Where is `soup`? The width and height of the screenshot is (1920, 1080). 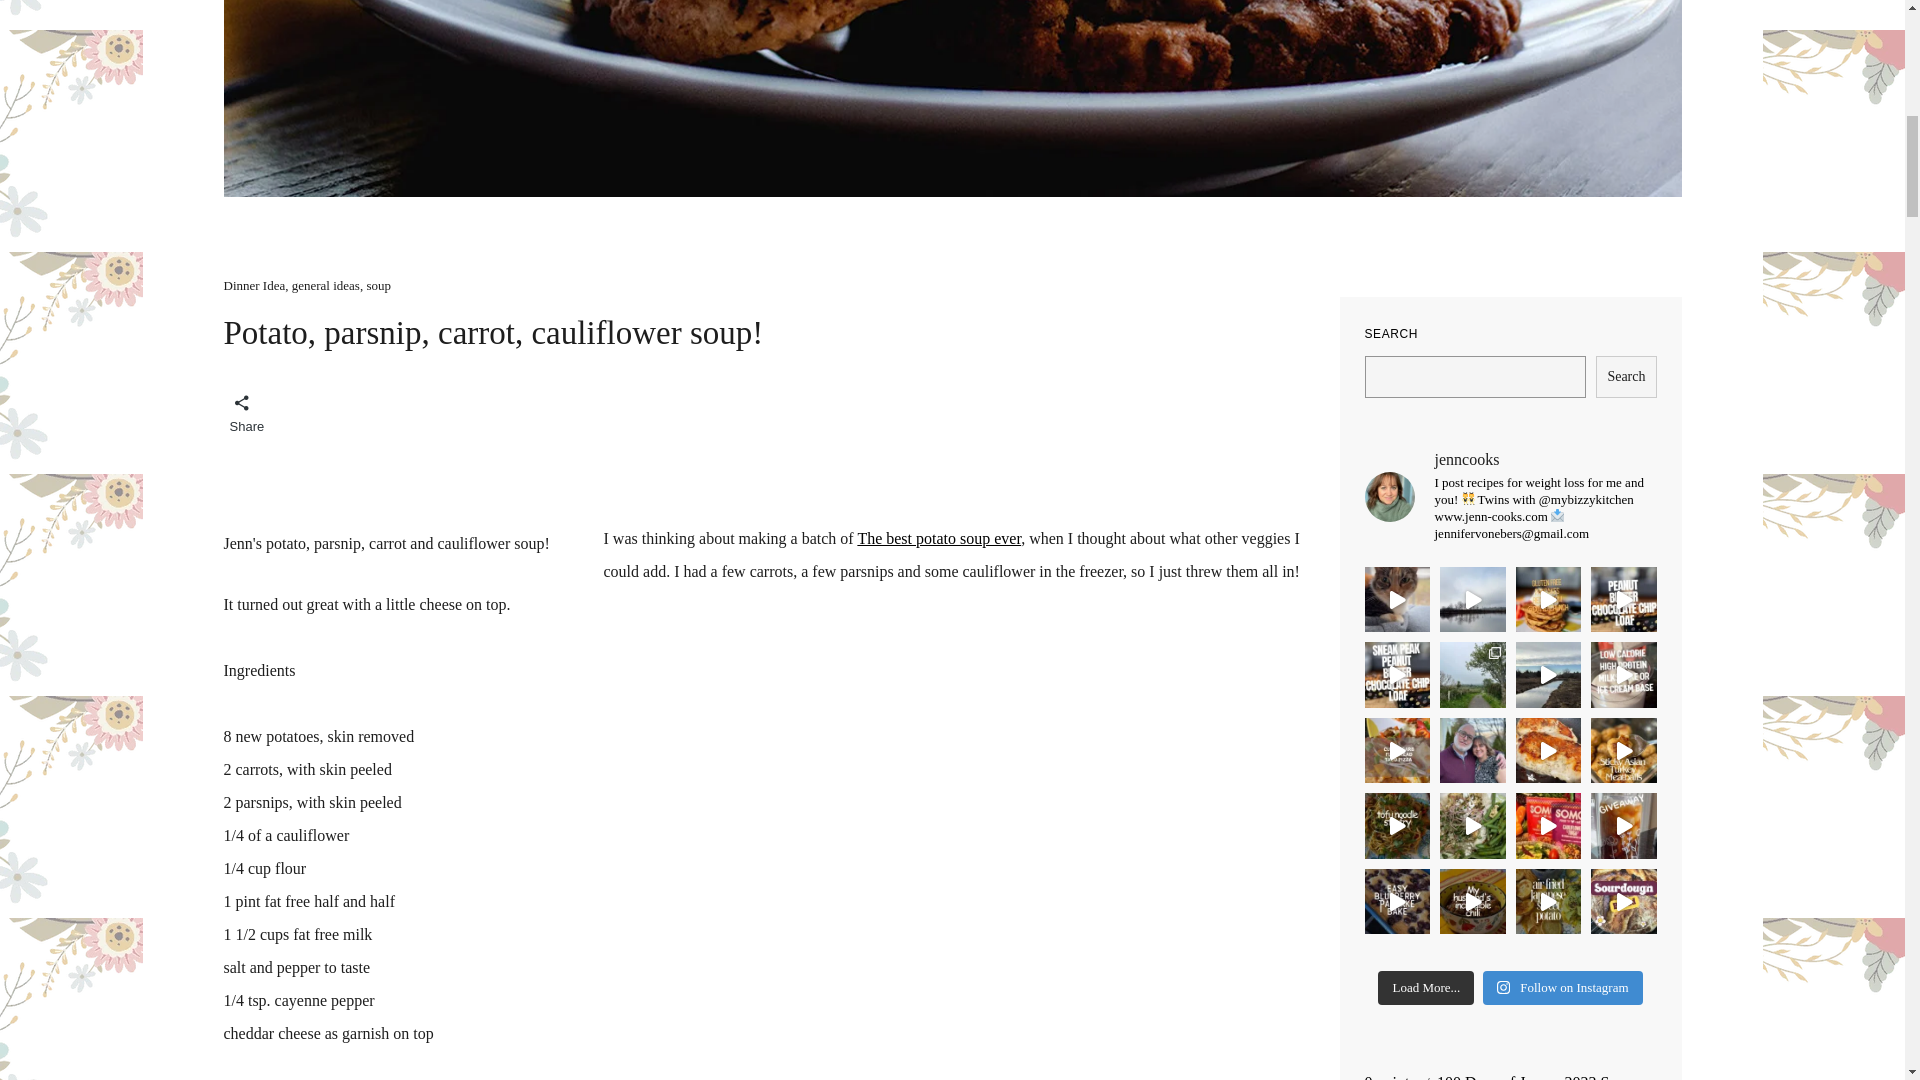 soup is located at coordinates (378, 284).